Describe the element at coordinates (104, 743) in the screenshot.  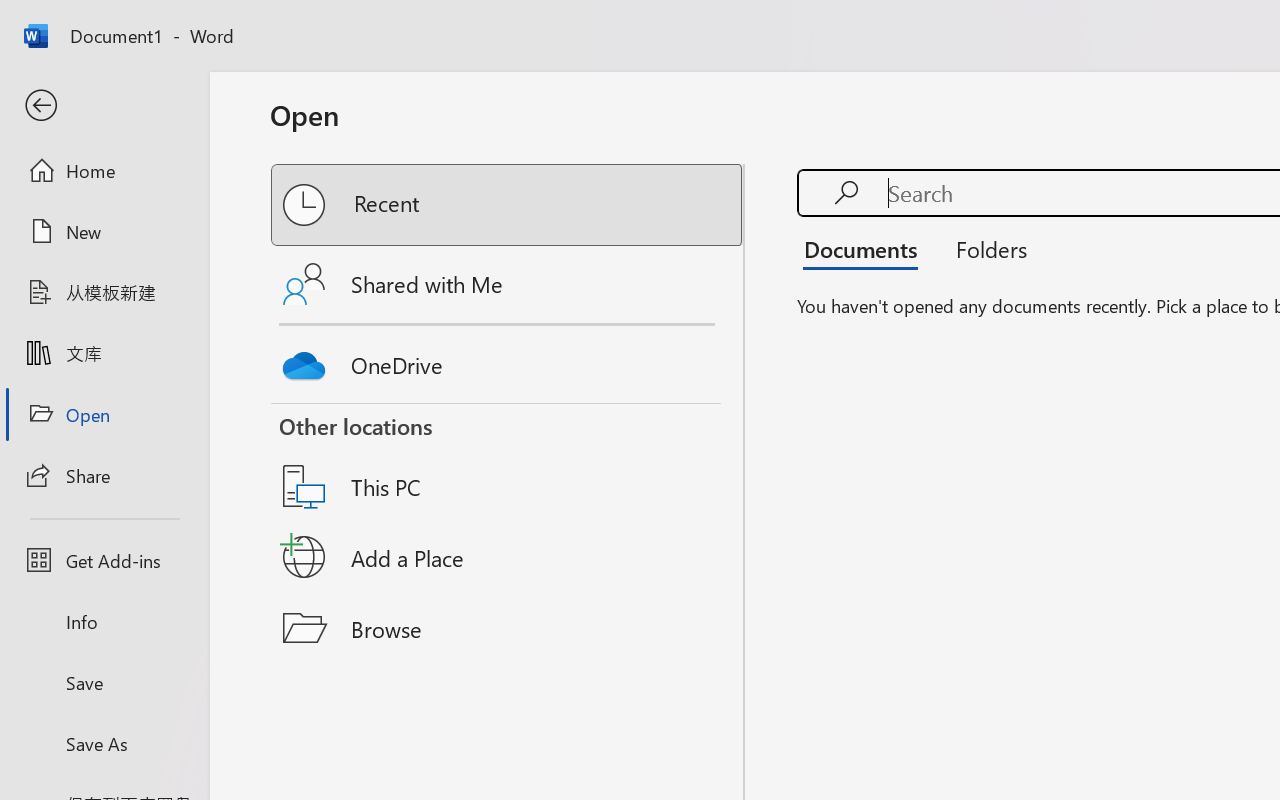
I see `Save As` at that location.